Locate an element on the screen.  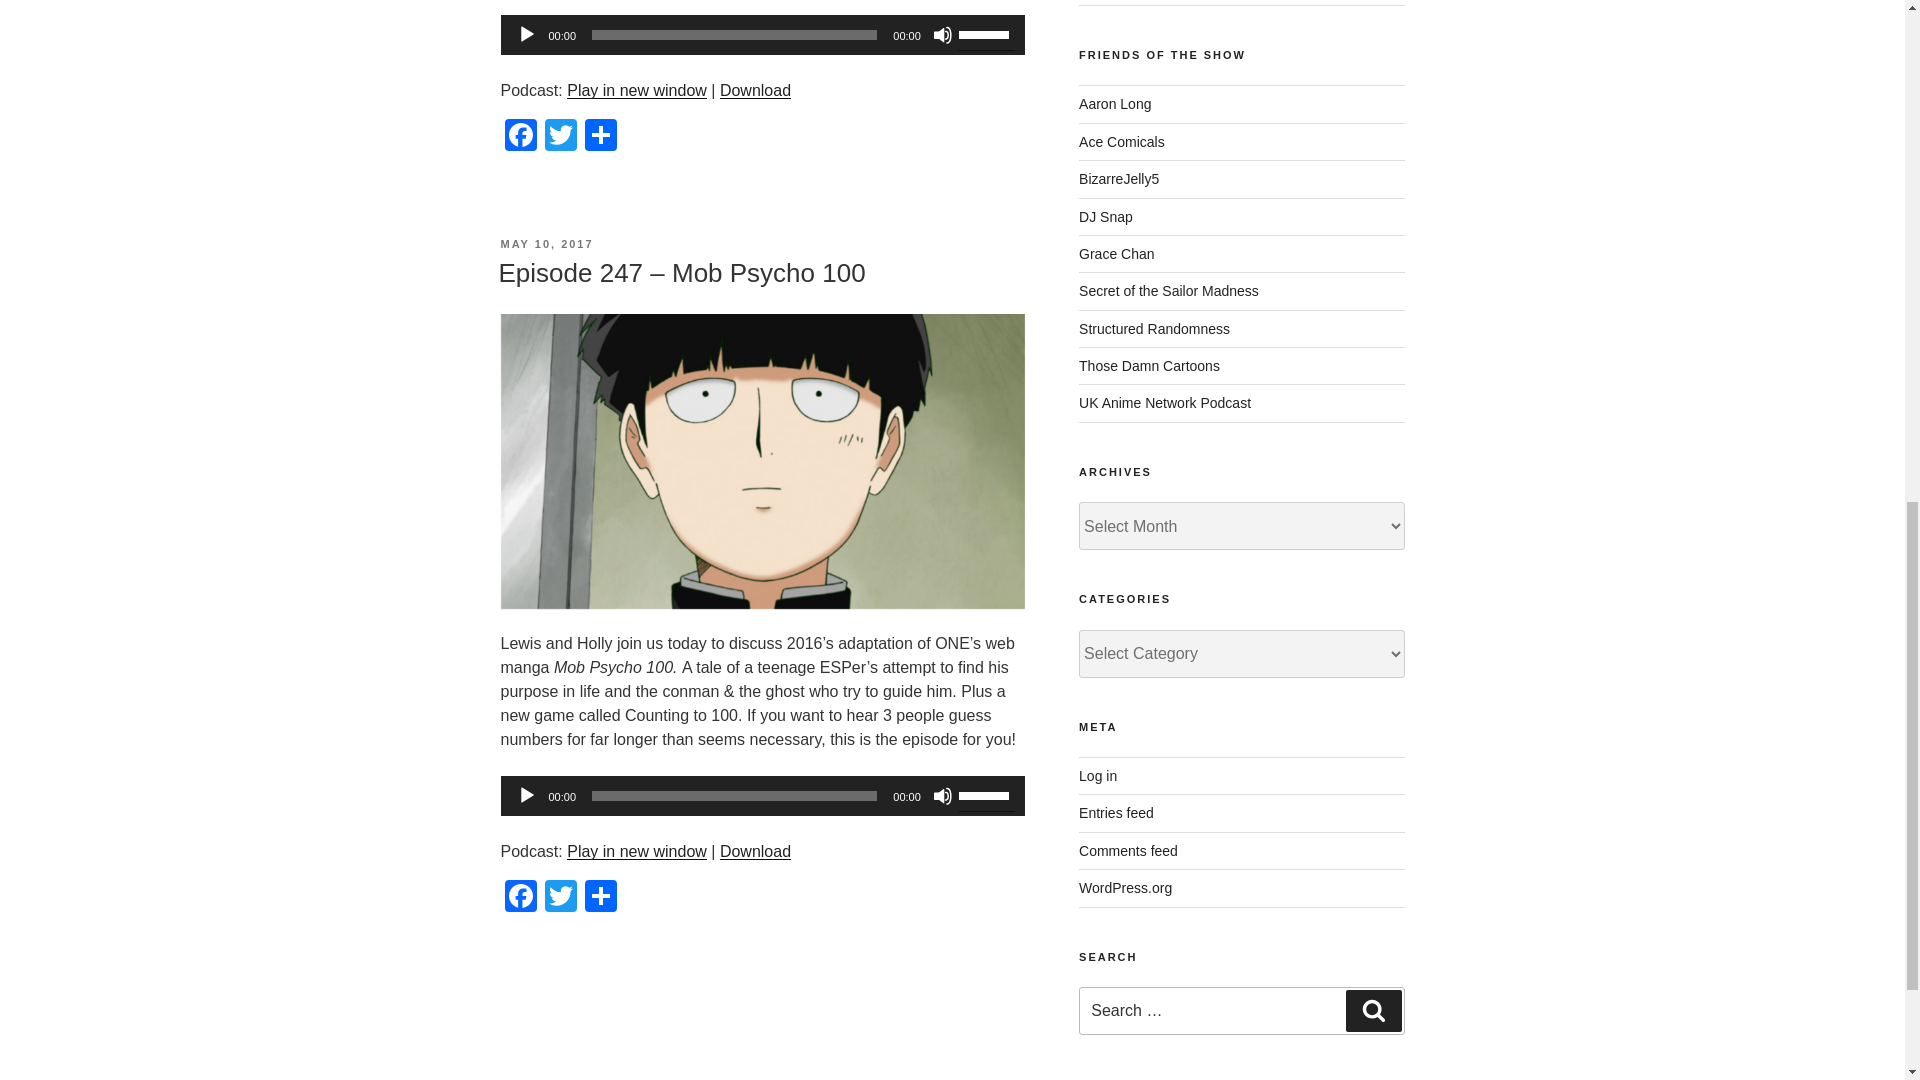
Download is located at coordinates (756, 851).